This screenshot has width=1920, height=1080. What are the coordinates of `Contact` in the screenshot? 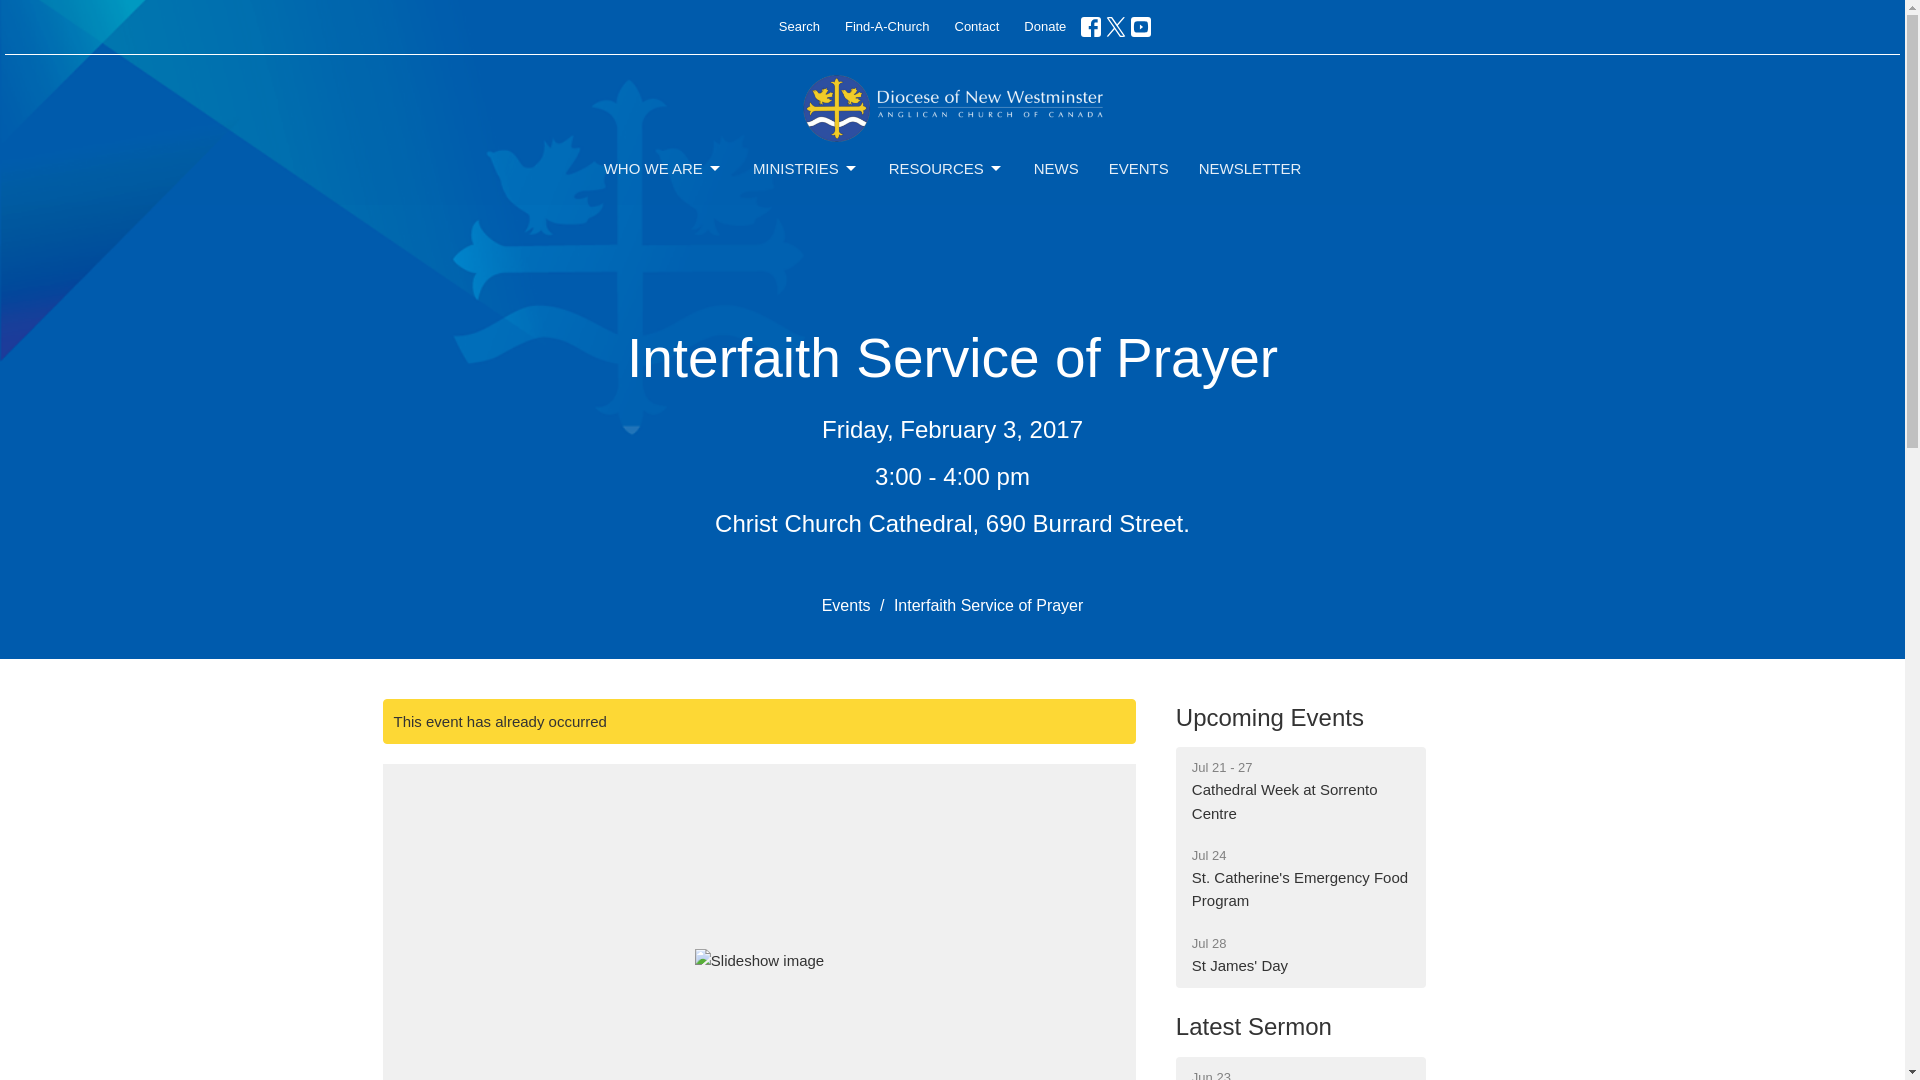 It's located at (976, 26).